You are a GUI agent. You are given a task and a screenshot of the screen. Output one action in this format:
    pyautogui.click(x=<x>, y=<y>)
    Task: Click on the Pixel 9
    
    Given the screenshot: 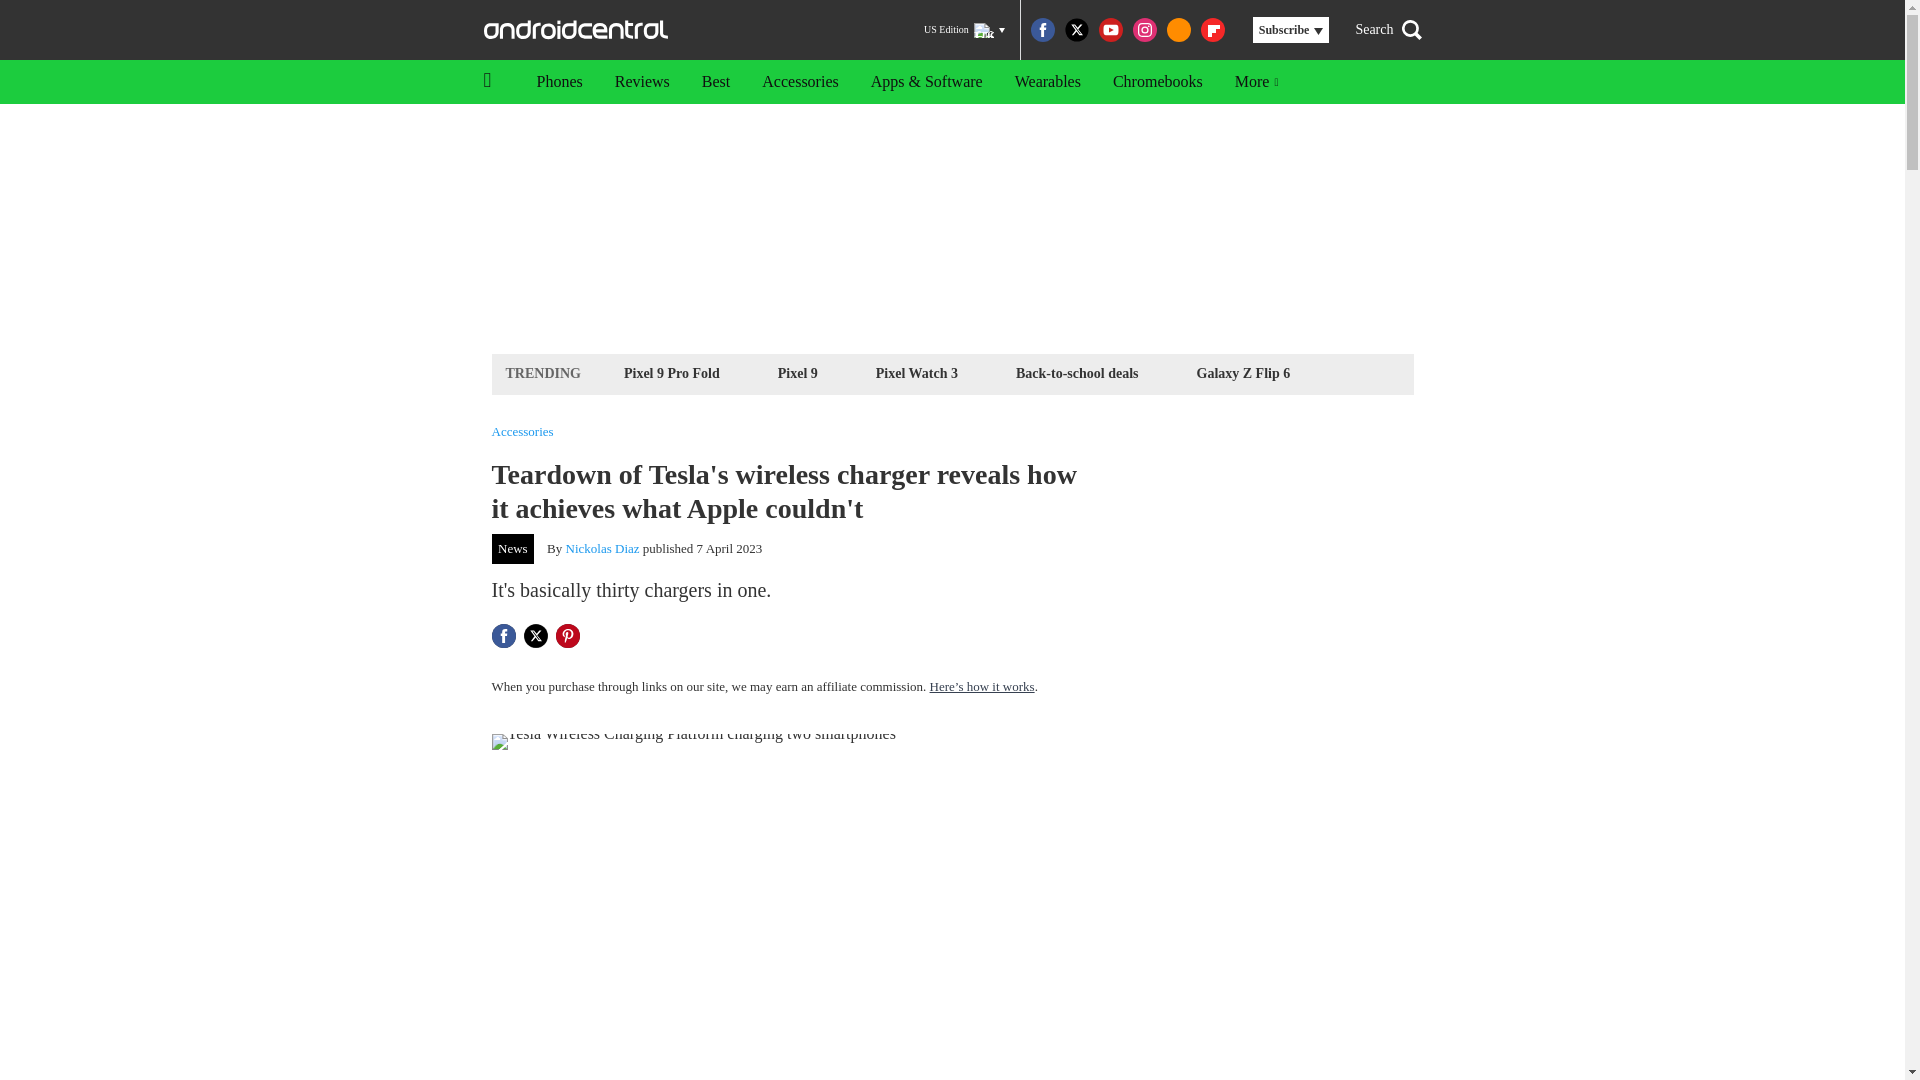 What is the action you would take?
    pyautogui.click(x=798, y=372)
    